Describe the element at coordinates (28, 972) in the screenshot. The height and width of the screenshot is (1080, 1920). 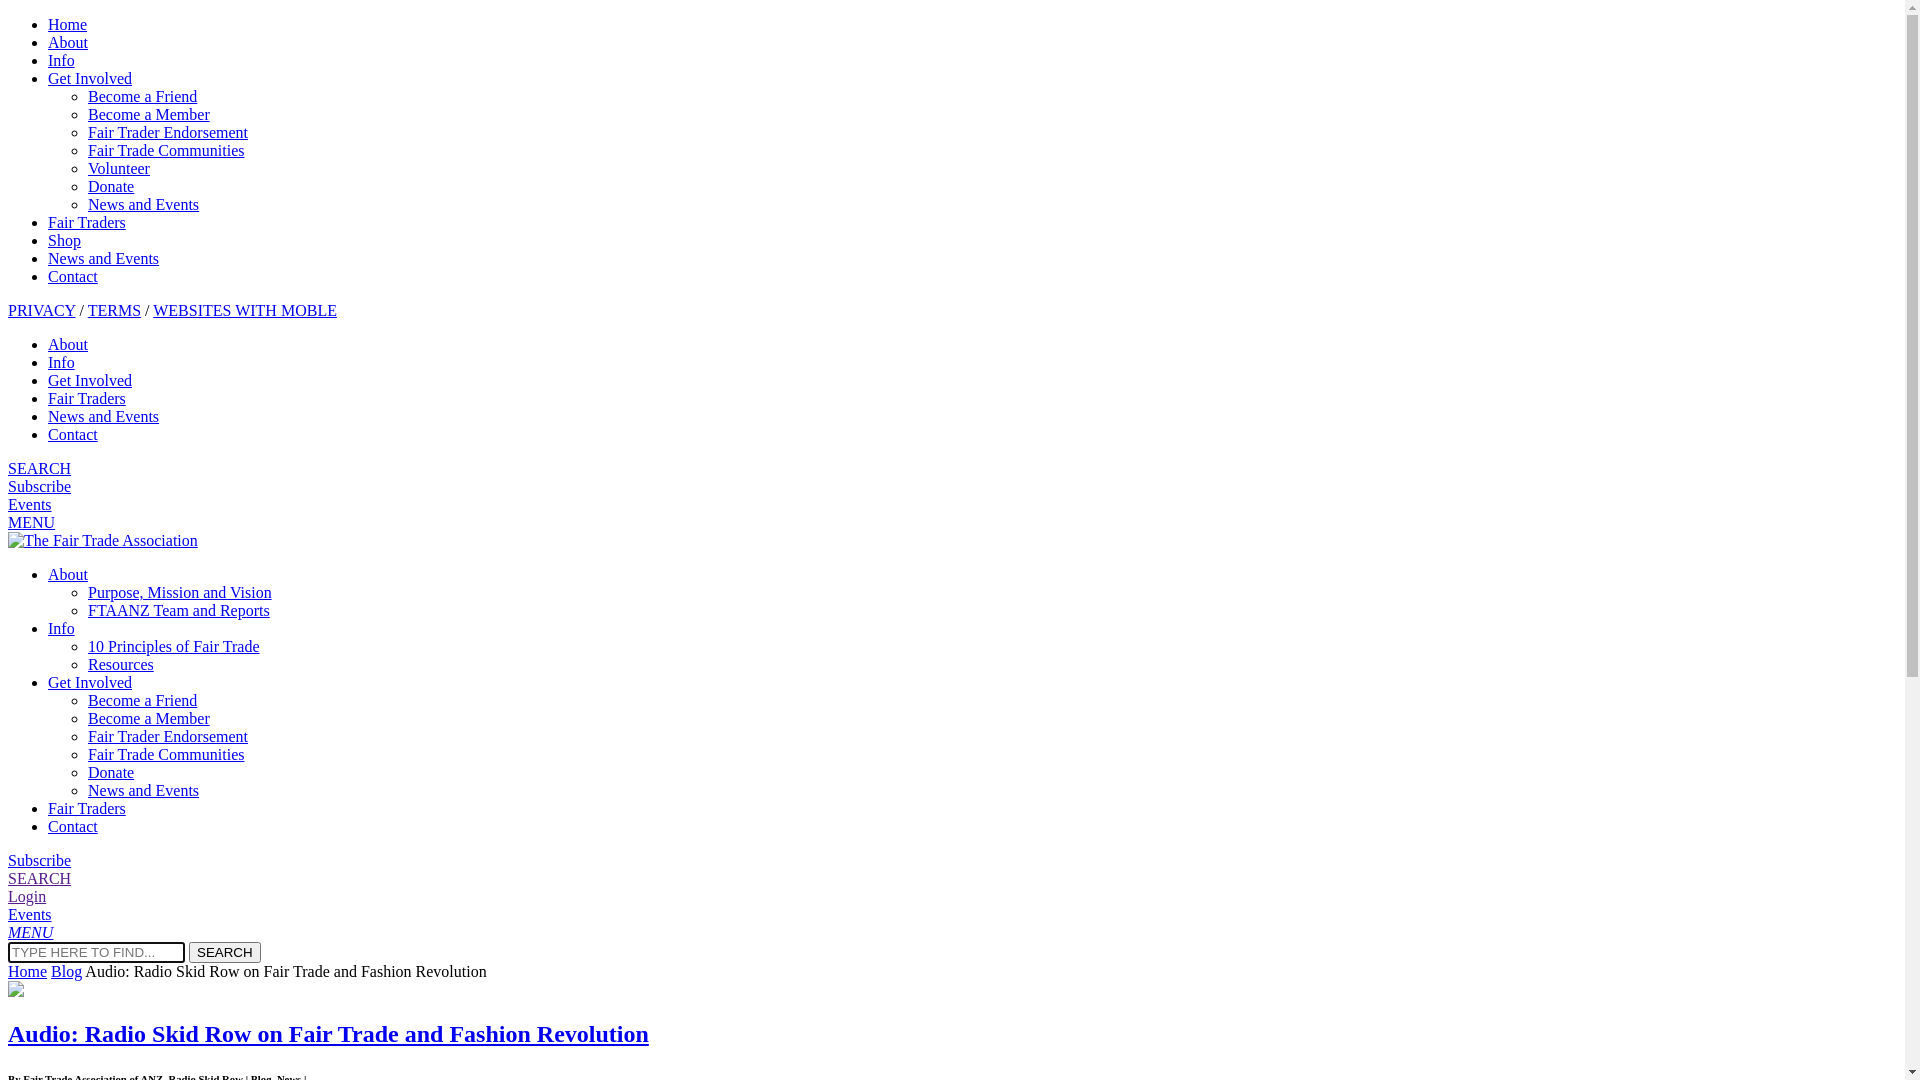
I see `Home` at that location.